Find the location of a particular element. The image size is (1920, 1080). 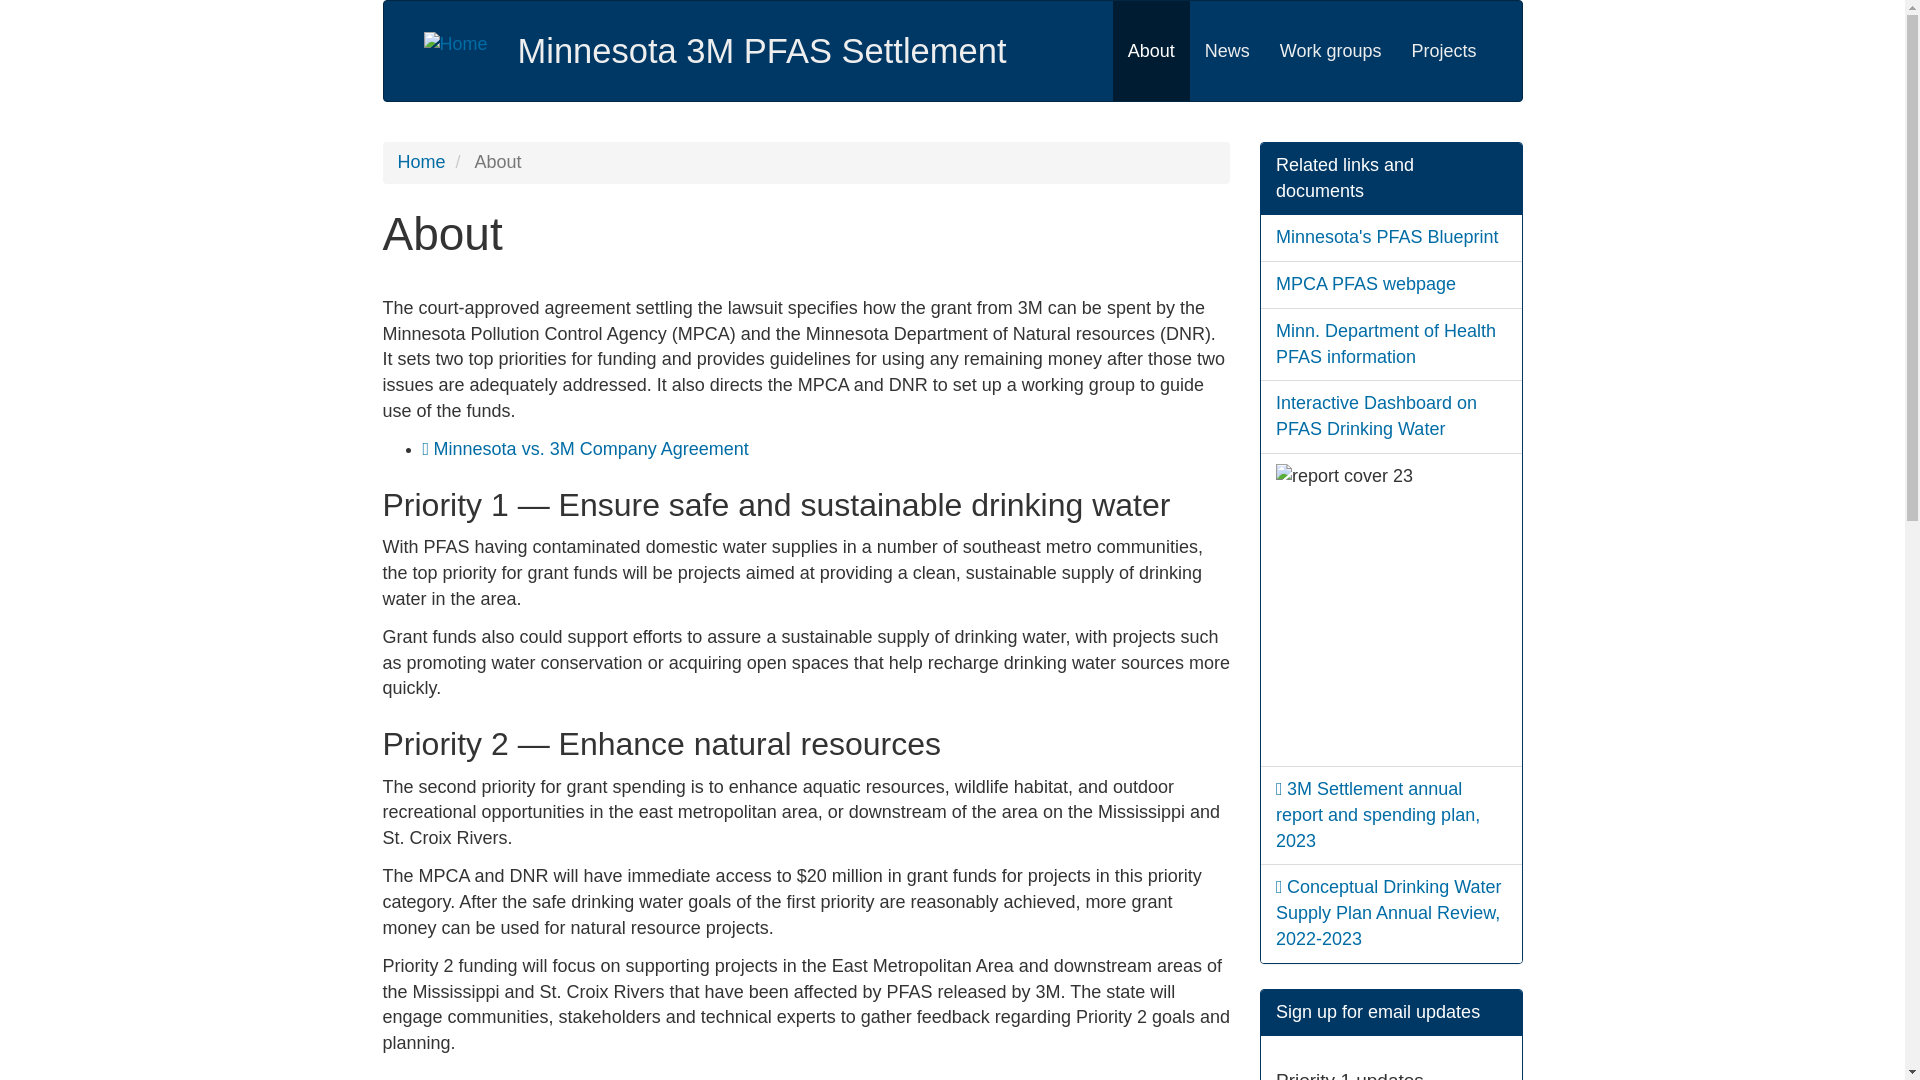

Minnesota 3M PFAS Settlement is located at coordinates (762, 51).